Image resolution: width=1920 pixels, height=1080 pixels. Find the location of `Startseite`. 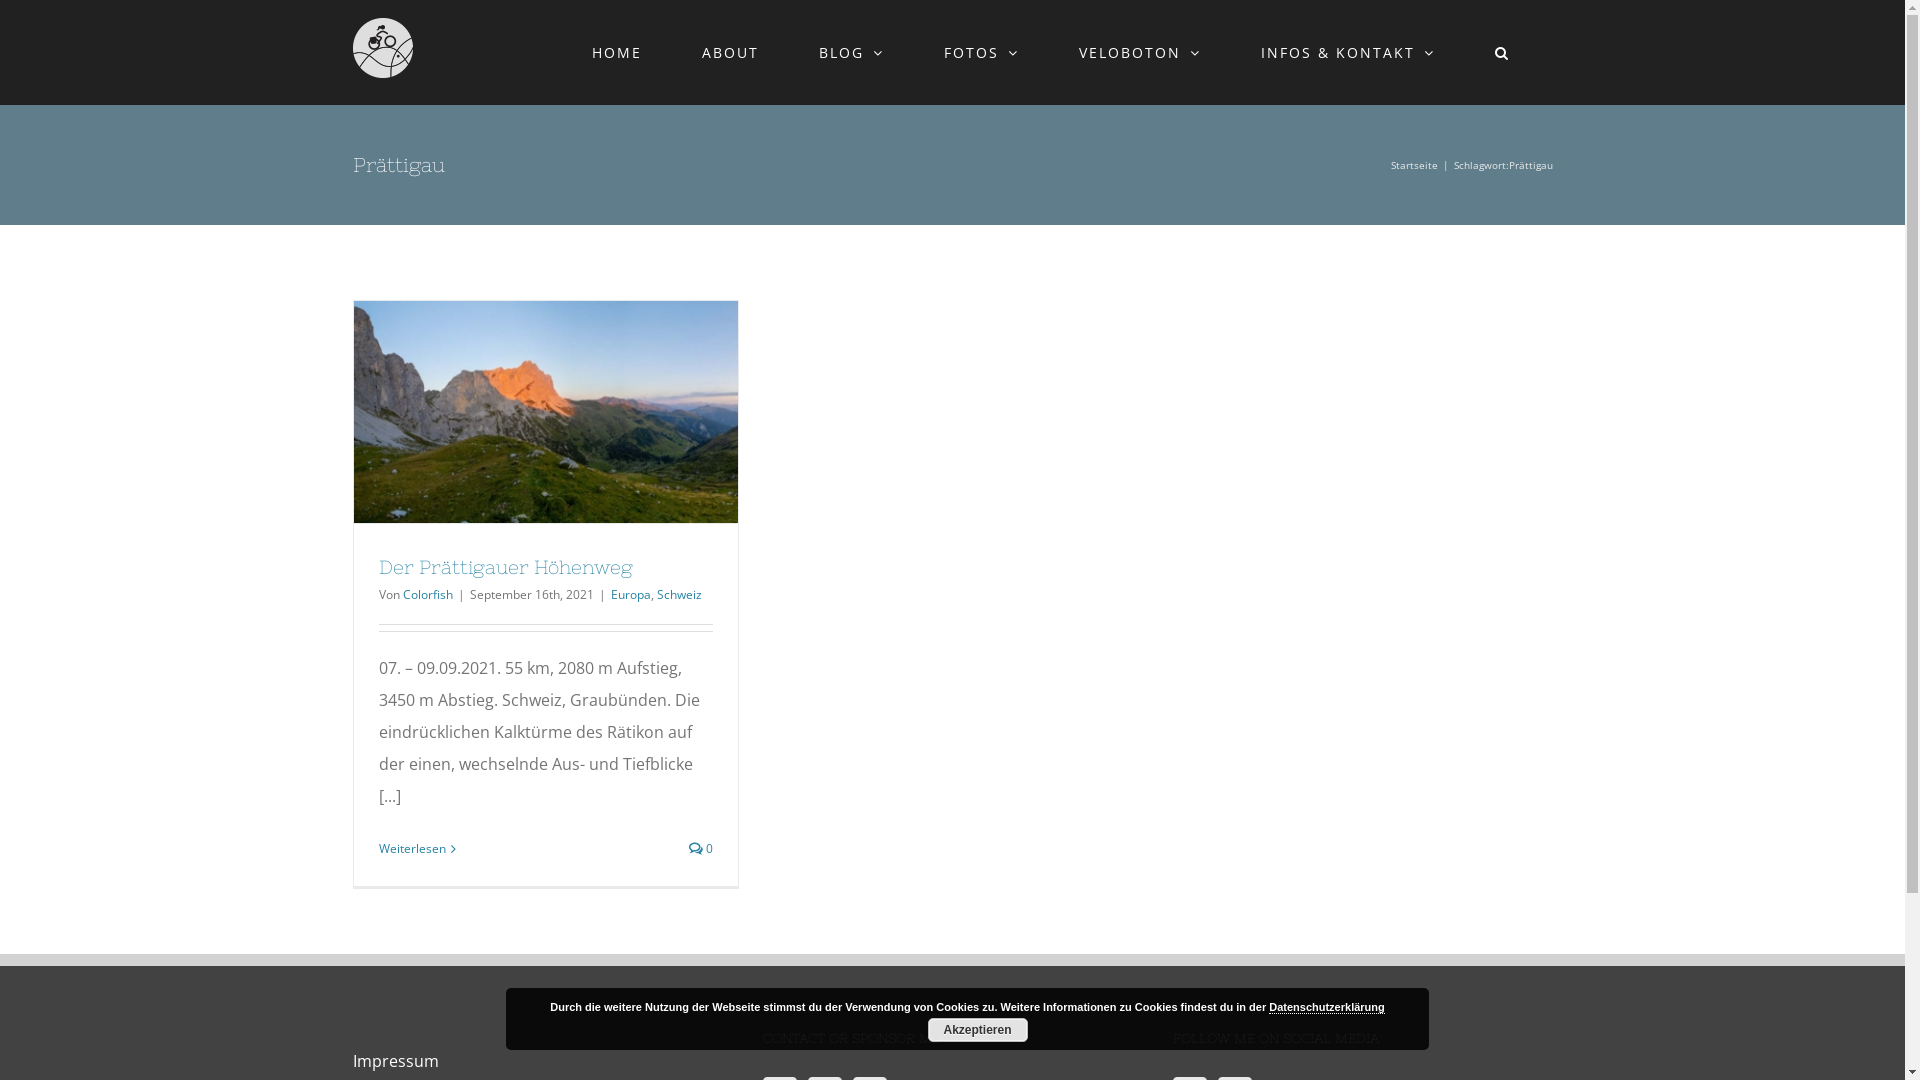

Startseite is located at coordinates (1414, 165).